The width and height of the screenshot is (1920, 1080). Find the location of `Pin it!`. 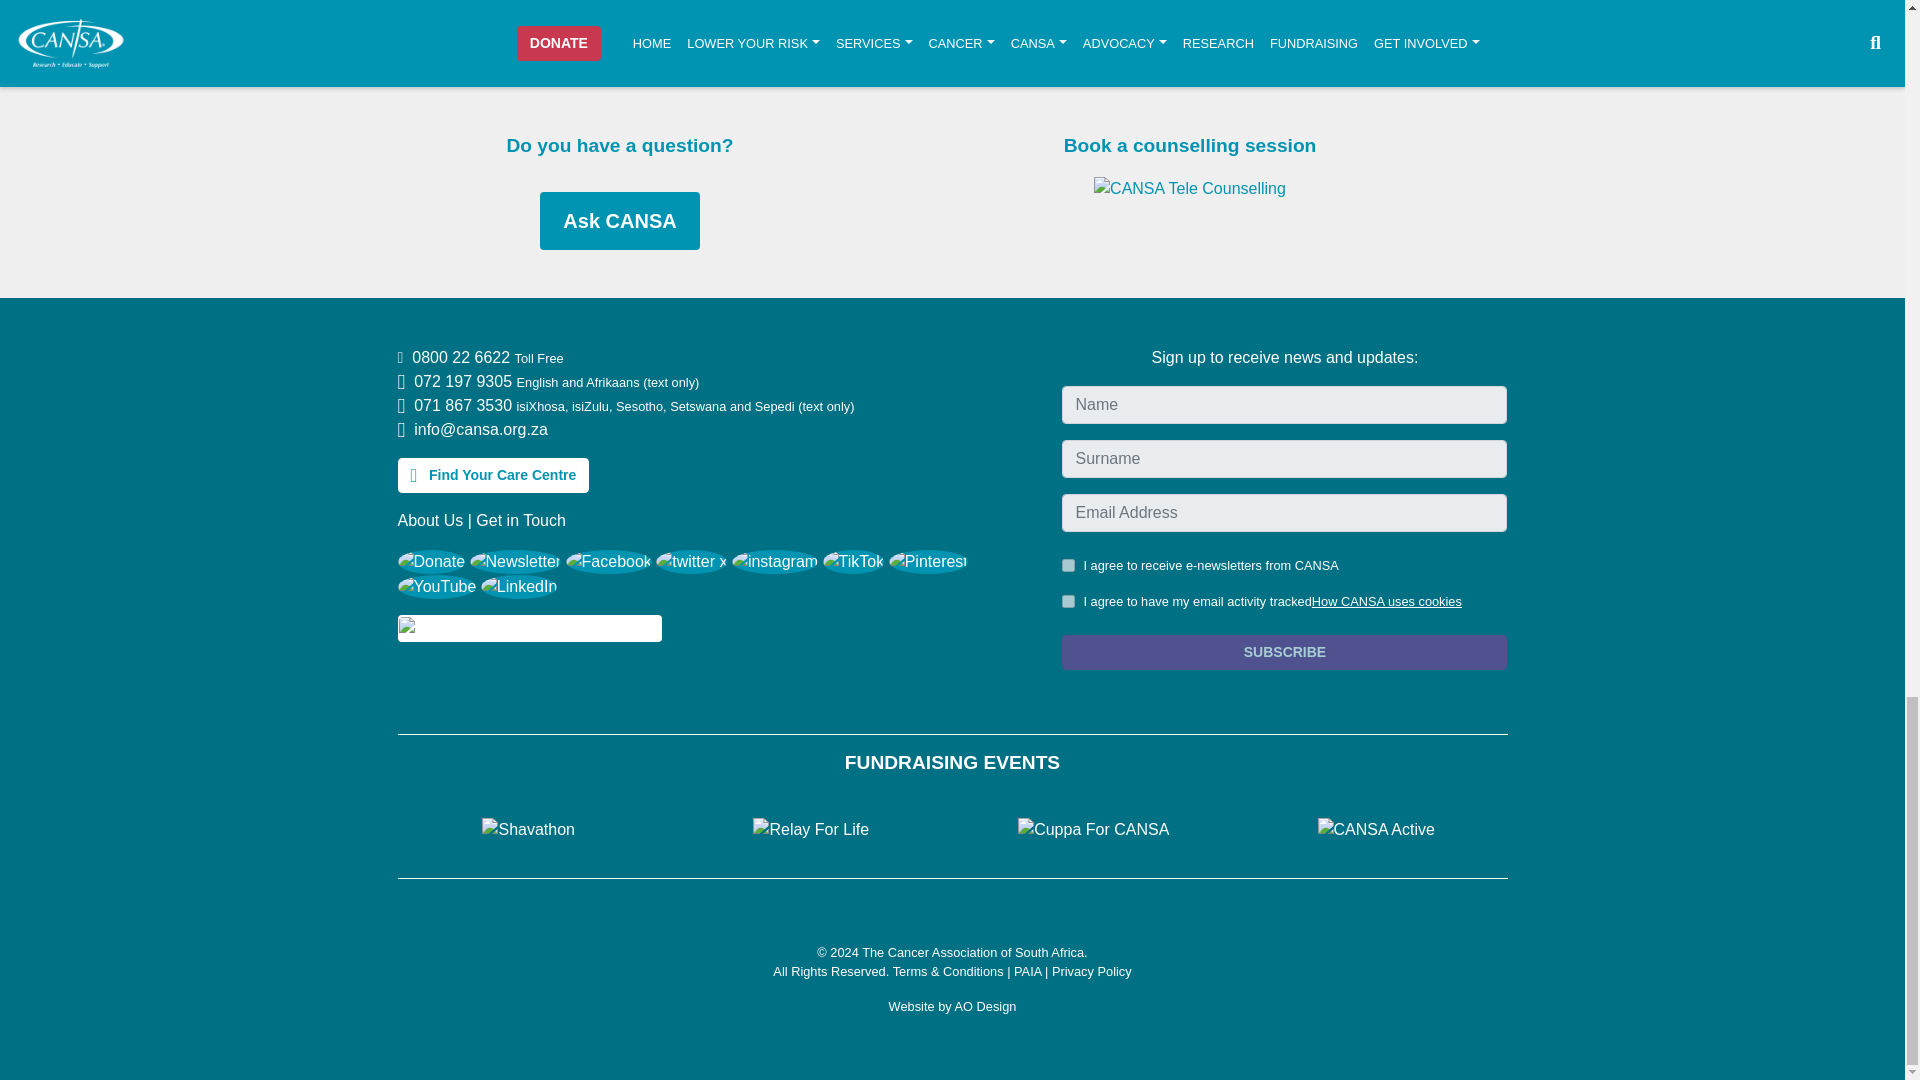

Pin it! is located at coordinates (928, 560).